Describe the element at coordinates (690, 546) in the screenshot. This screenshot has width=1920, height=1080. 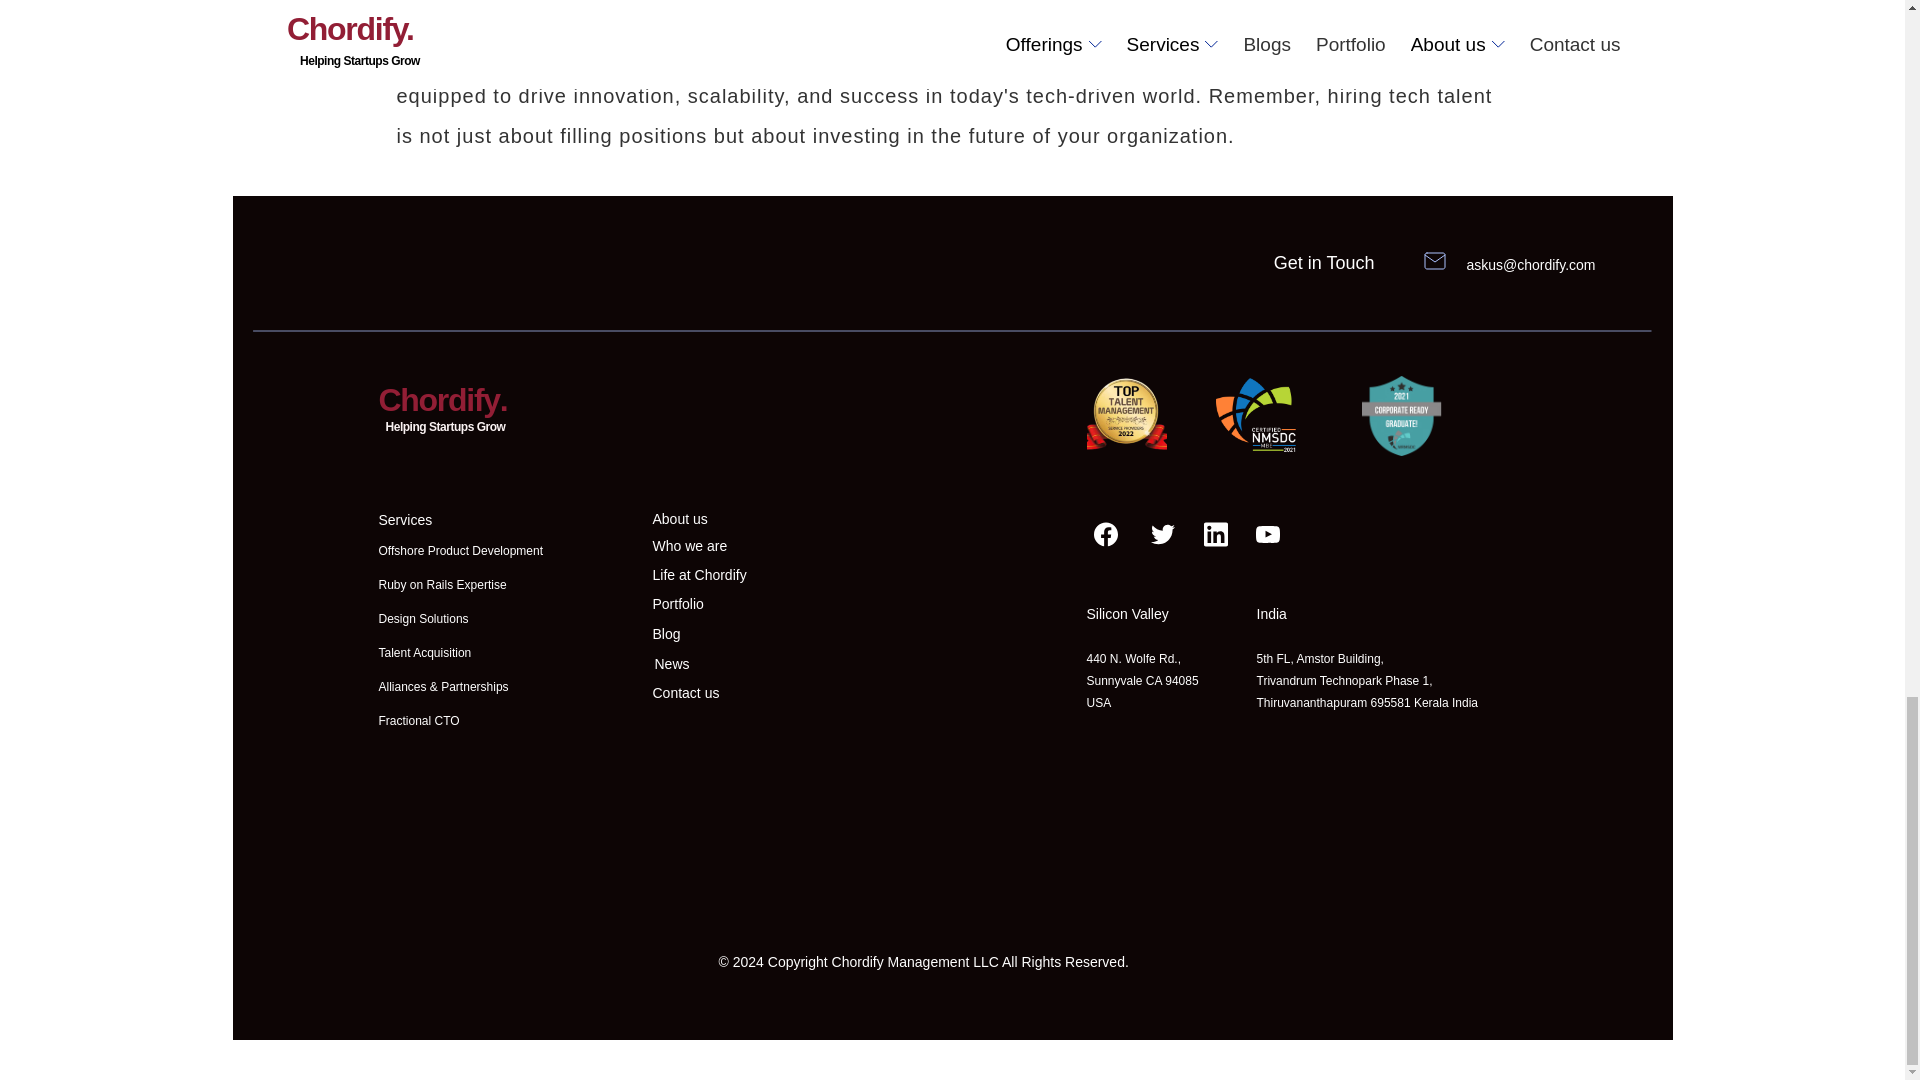
I see `Who we are` at that location.